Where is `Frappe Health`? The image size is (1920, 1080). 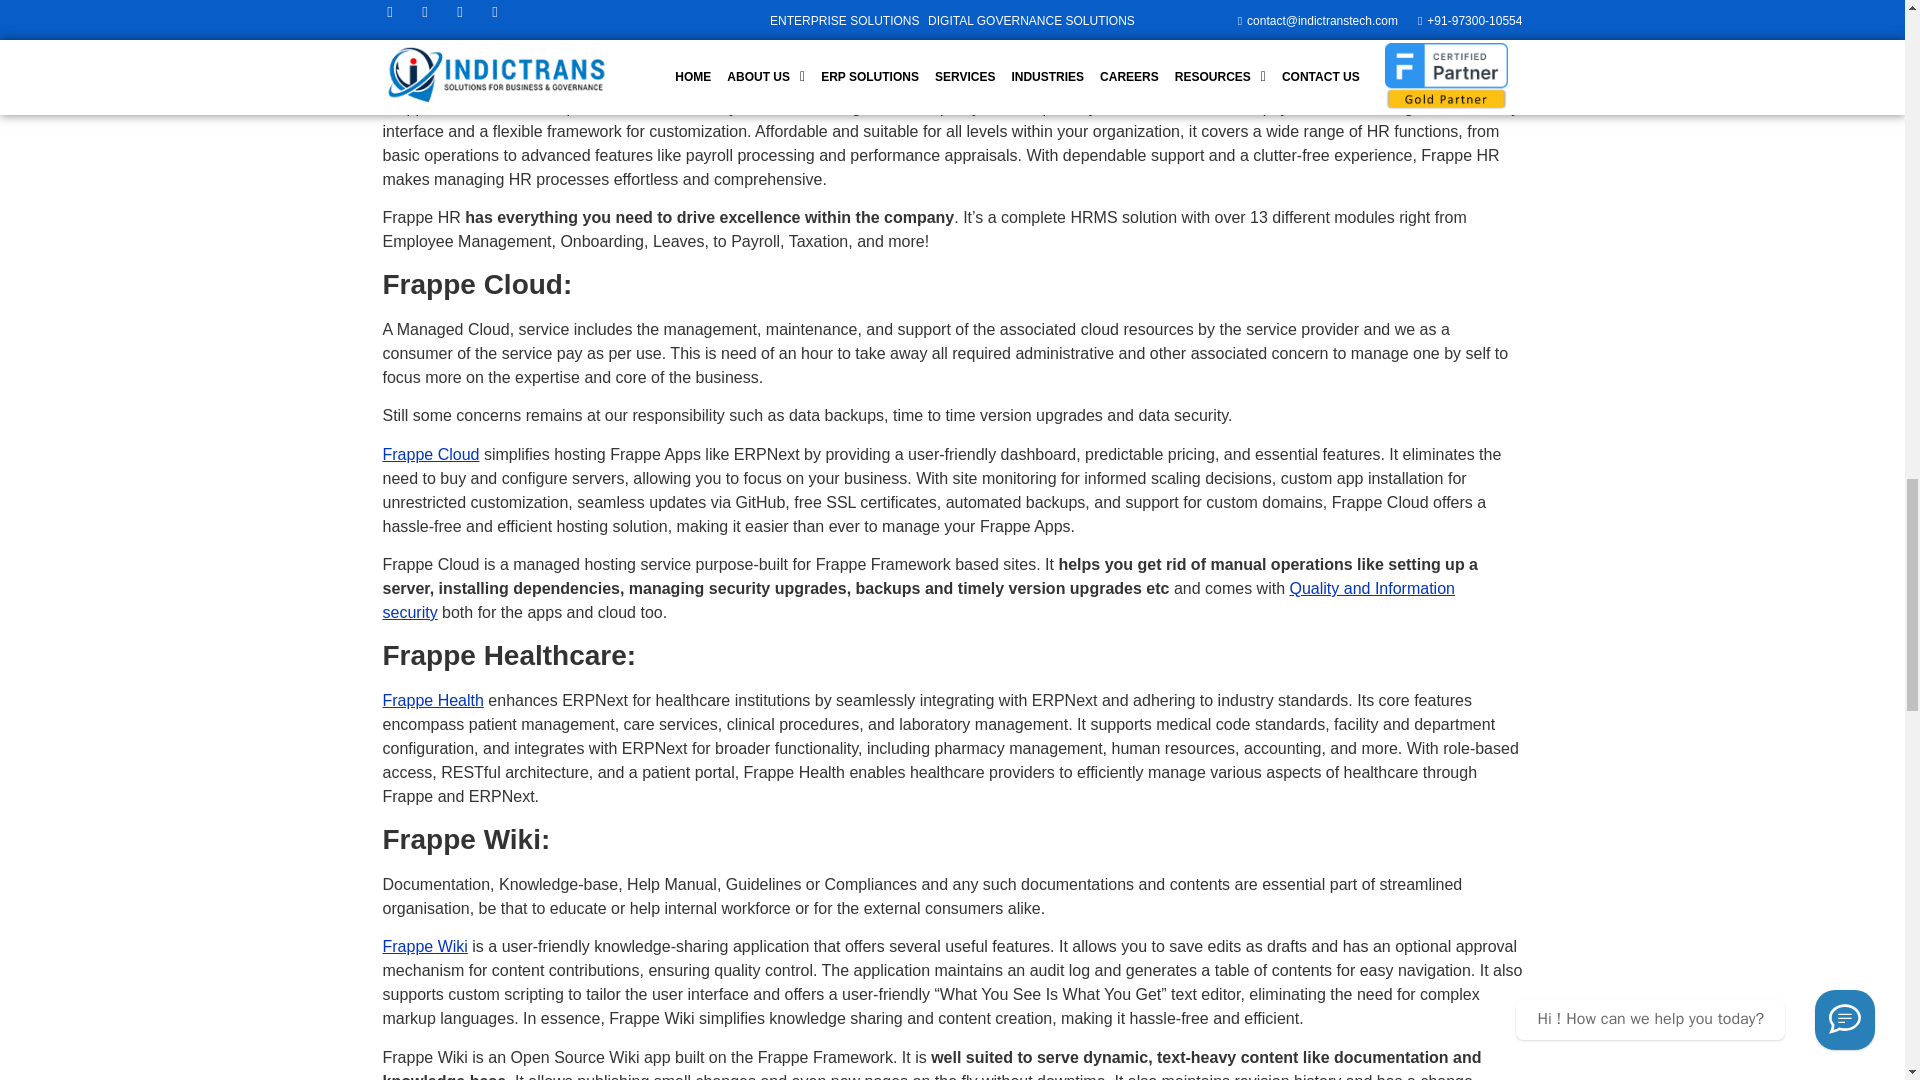 Frappe Health is located at coordinates (432, 700).